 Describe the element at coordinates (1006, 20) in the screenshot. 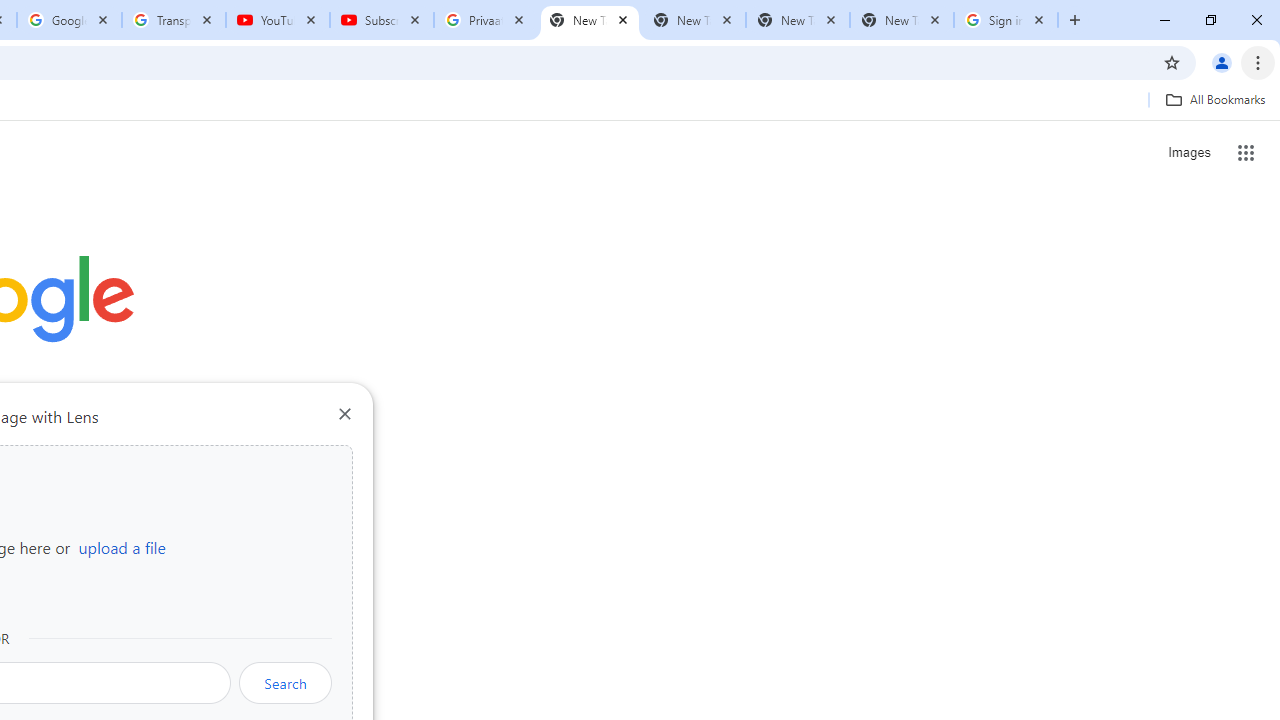

I see `Sign in - Google Accounts` at that location.